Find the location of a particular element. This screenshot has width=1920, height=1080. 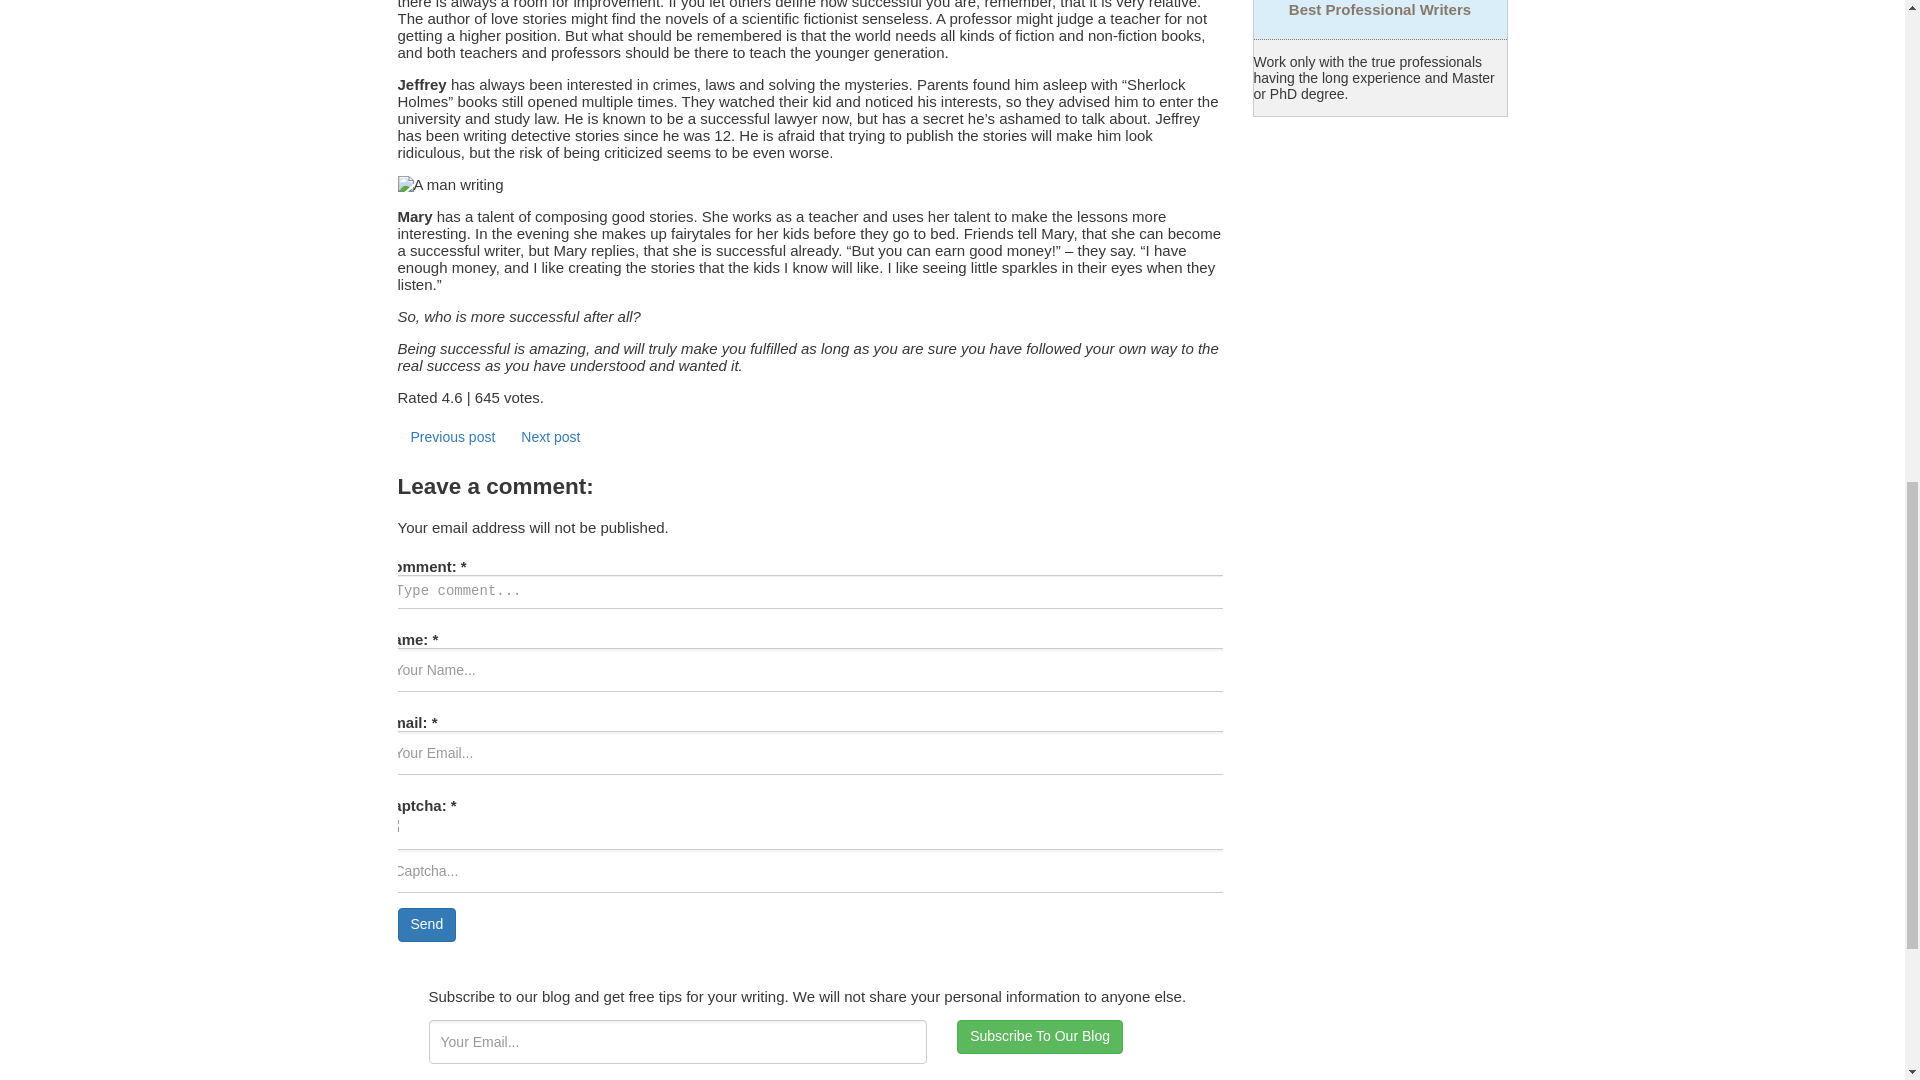

Previous post is located at coordinates (452, 438).